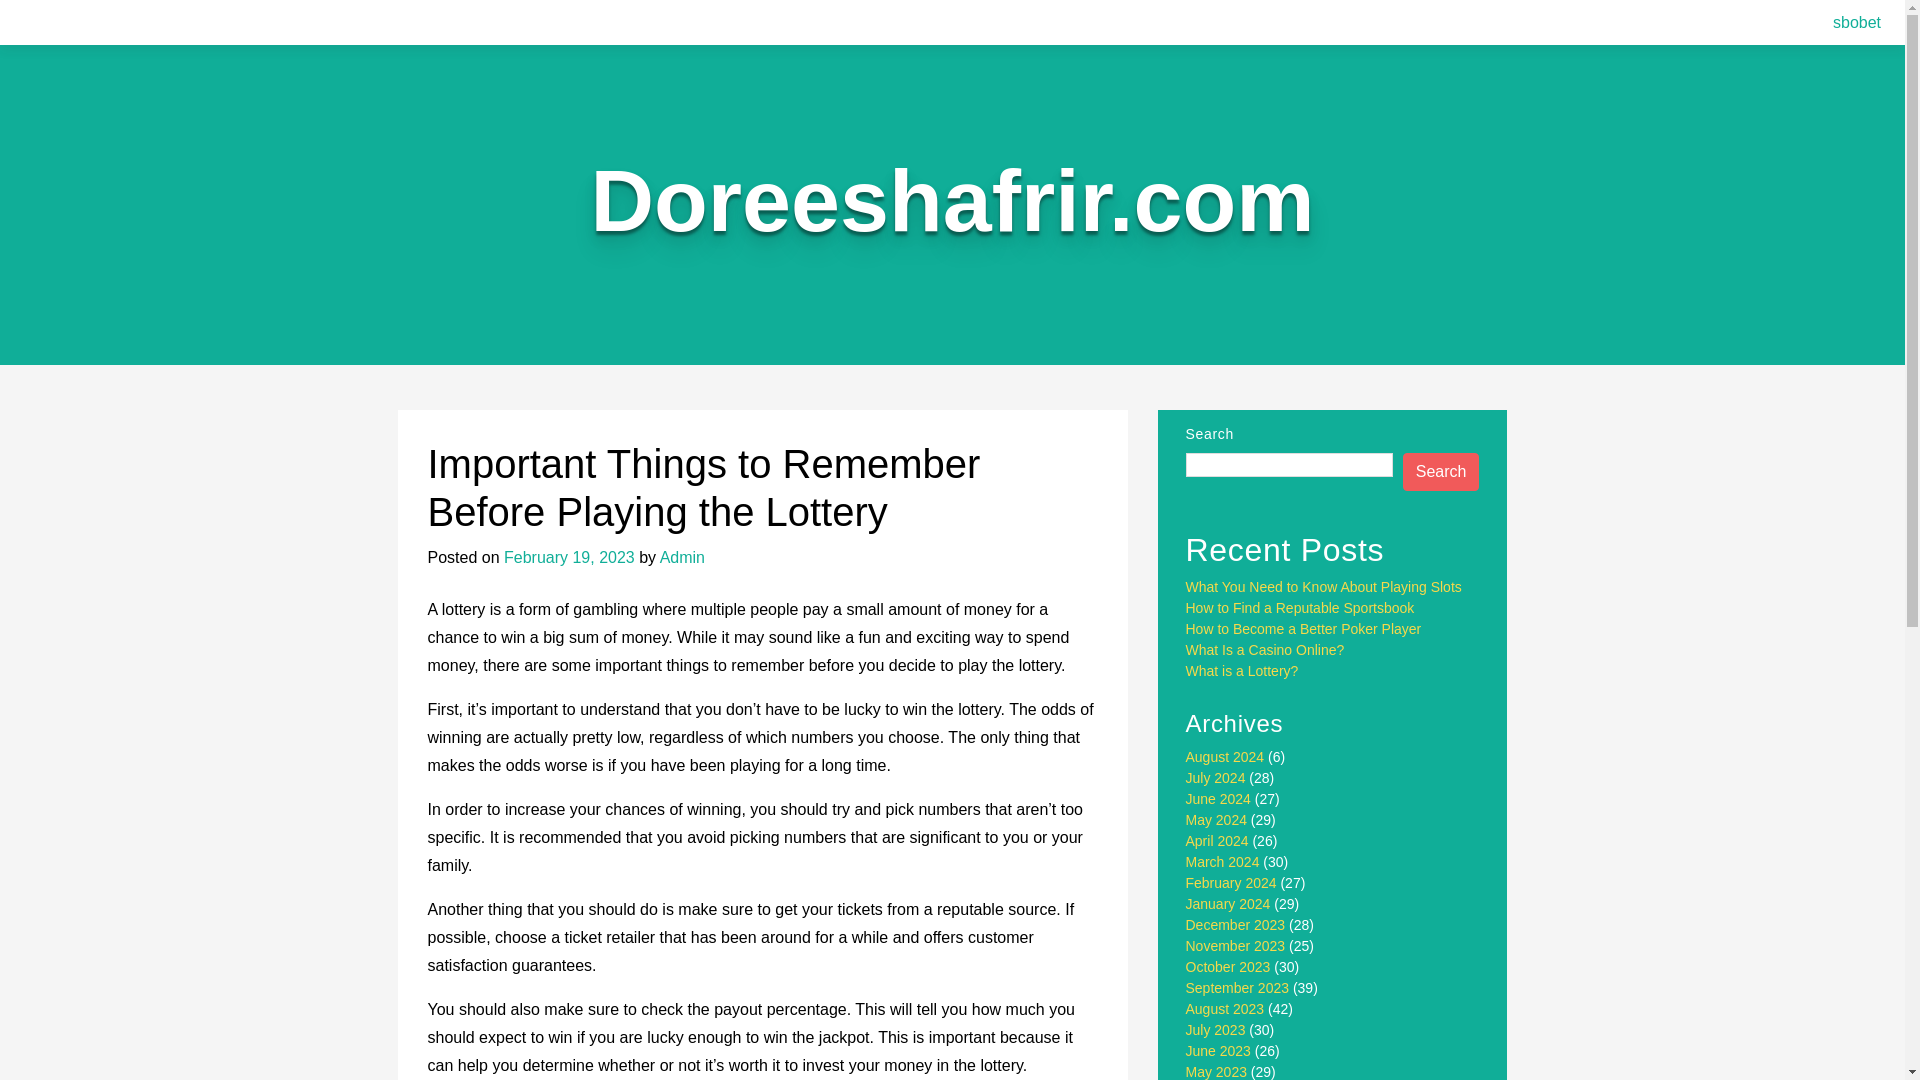 Image resolution: width=1920 pixels, height=1080 pixels. What do you see at coordinates (1216, 820) in the screenshot?
I see `May 2024` at bounding box center [1216, 820].